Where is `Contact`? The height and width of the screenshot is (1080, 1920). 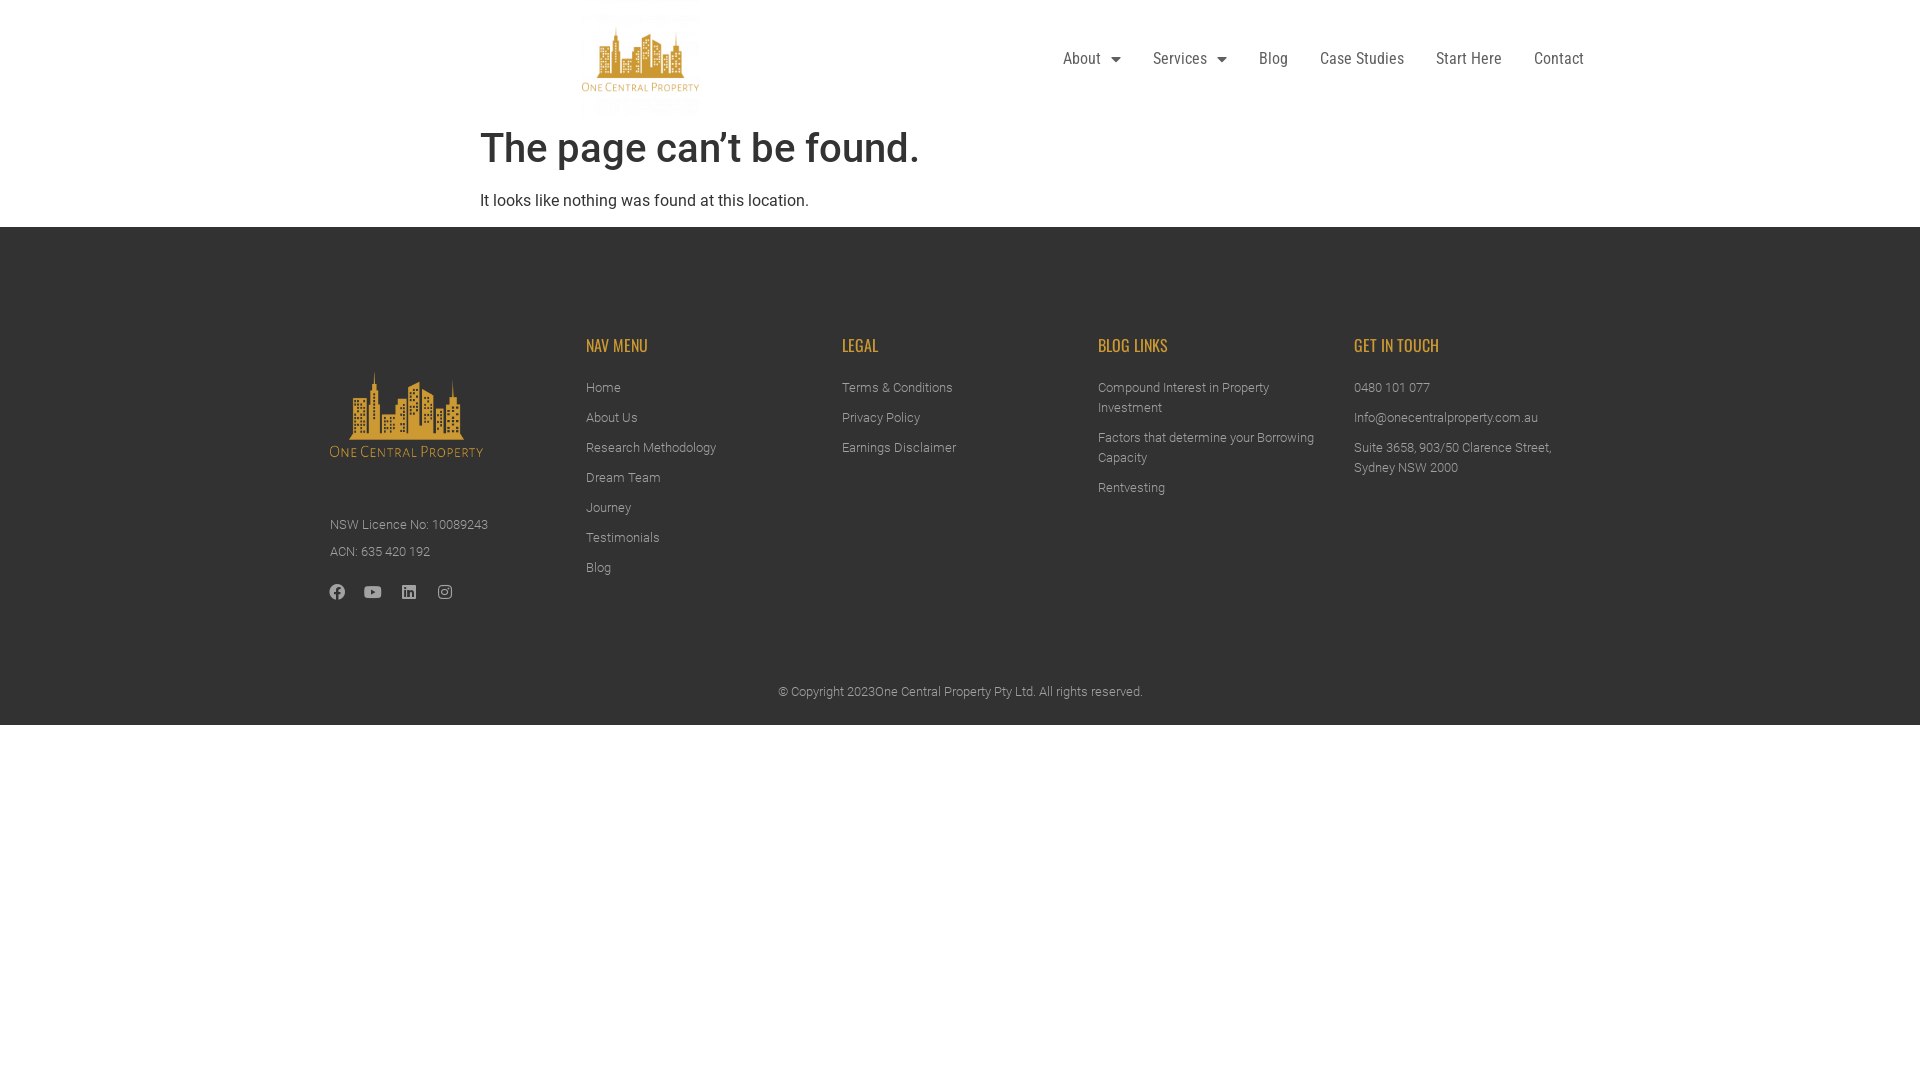
Contact is located at coordinates (1559, 58).